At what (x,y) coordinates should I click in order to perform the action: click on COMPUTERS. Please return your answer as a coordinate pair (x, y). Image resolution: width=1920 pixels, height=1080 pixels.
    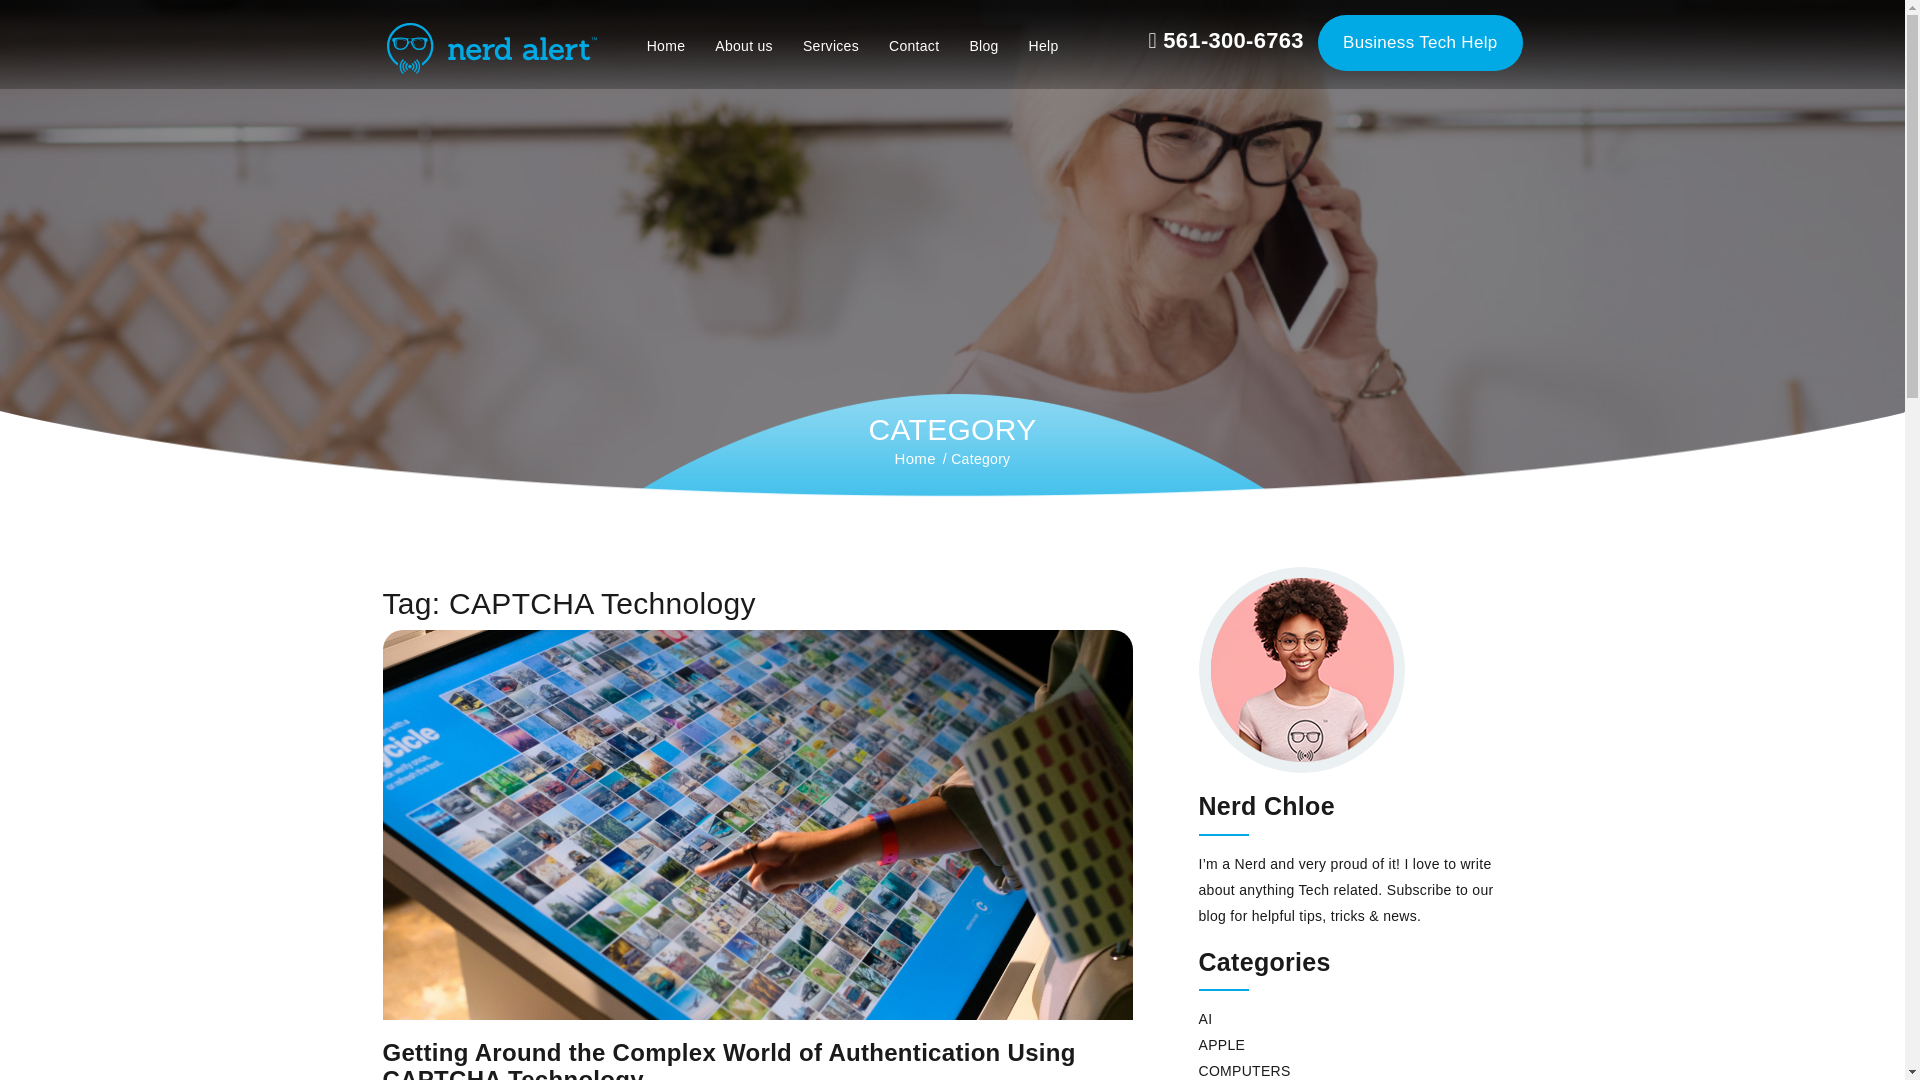
    Looking at the image, I should click on (1244, 1070).